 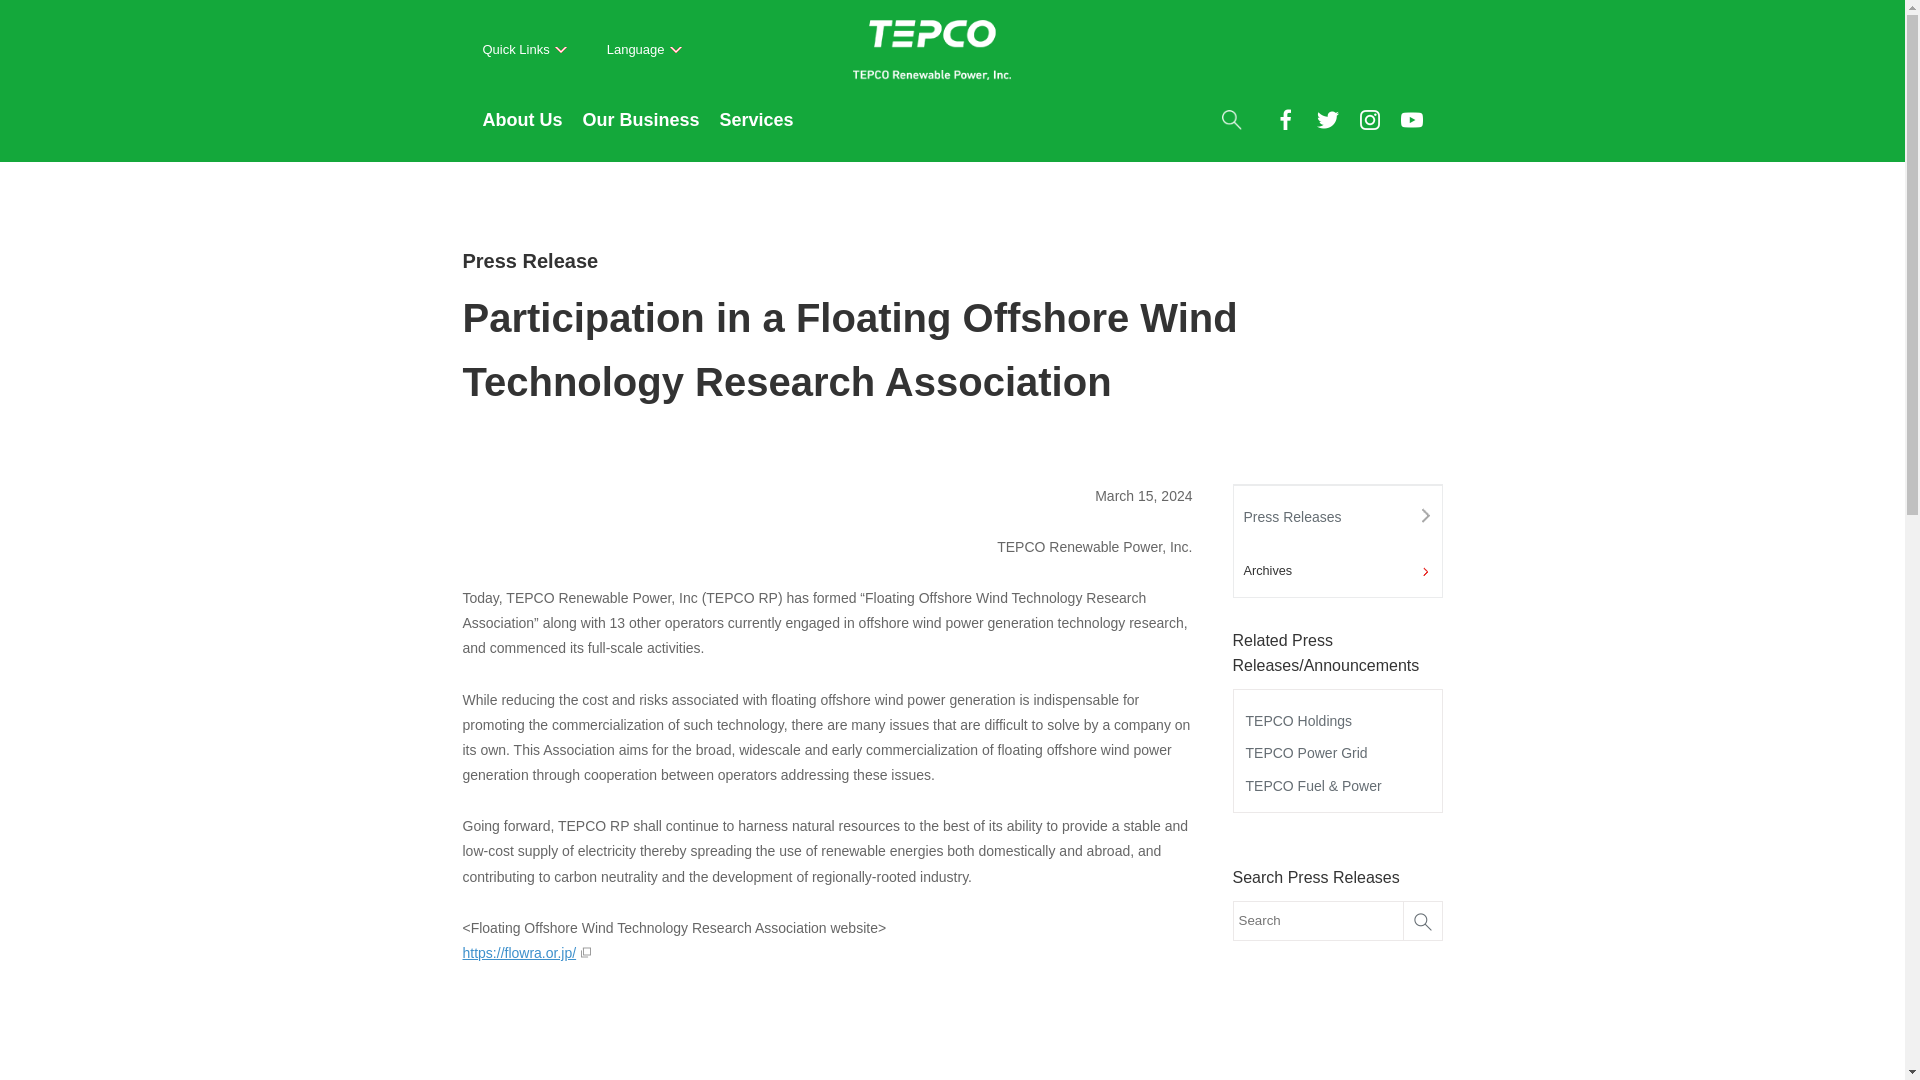 What do you see at coordinates (524, 50) in the screenshot?
I see `Quick Links` at bounding box center [524, 50].